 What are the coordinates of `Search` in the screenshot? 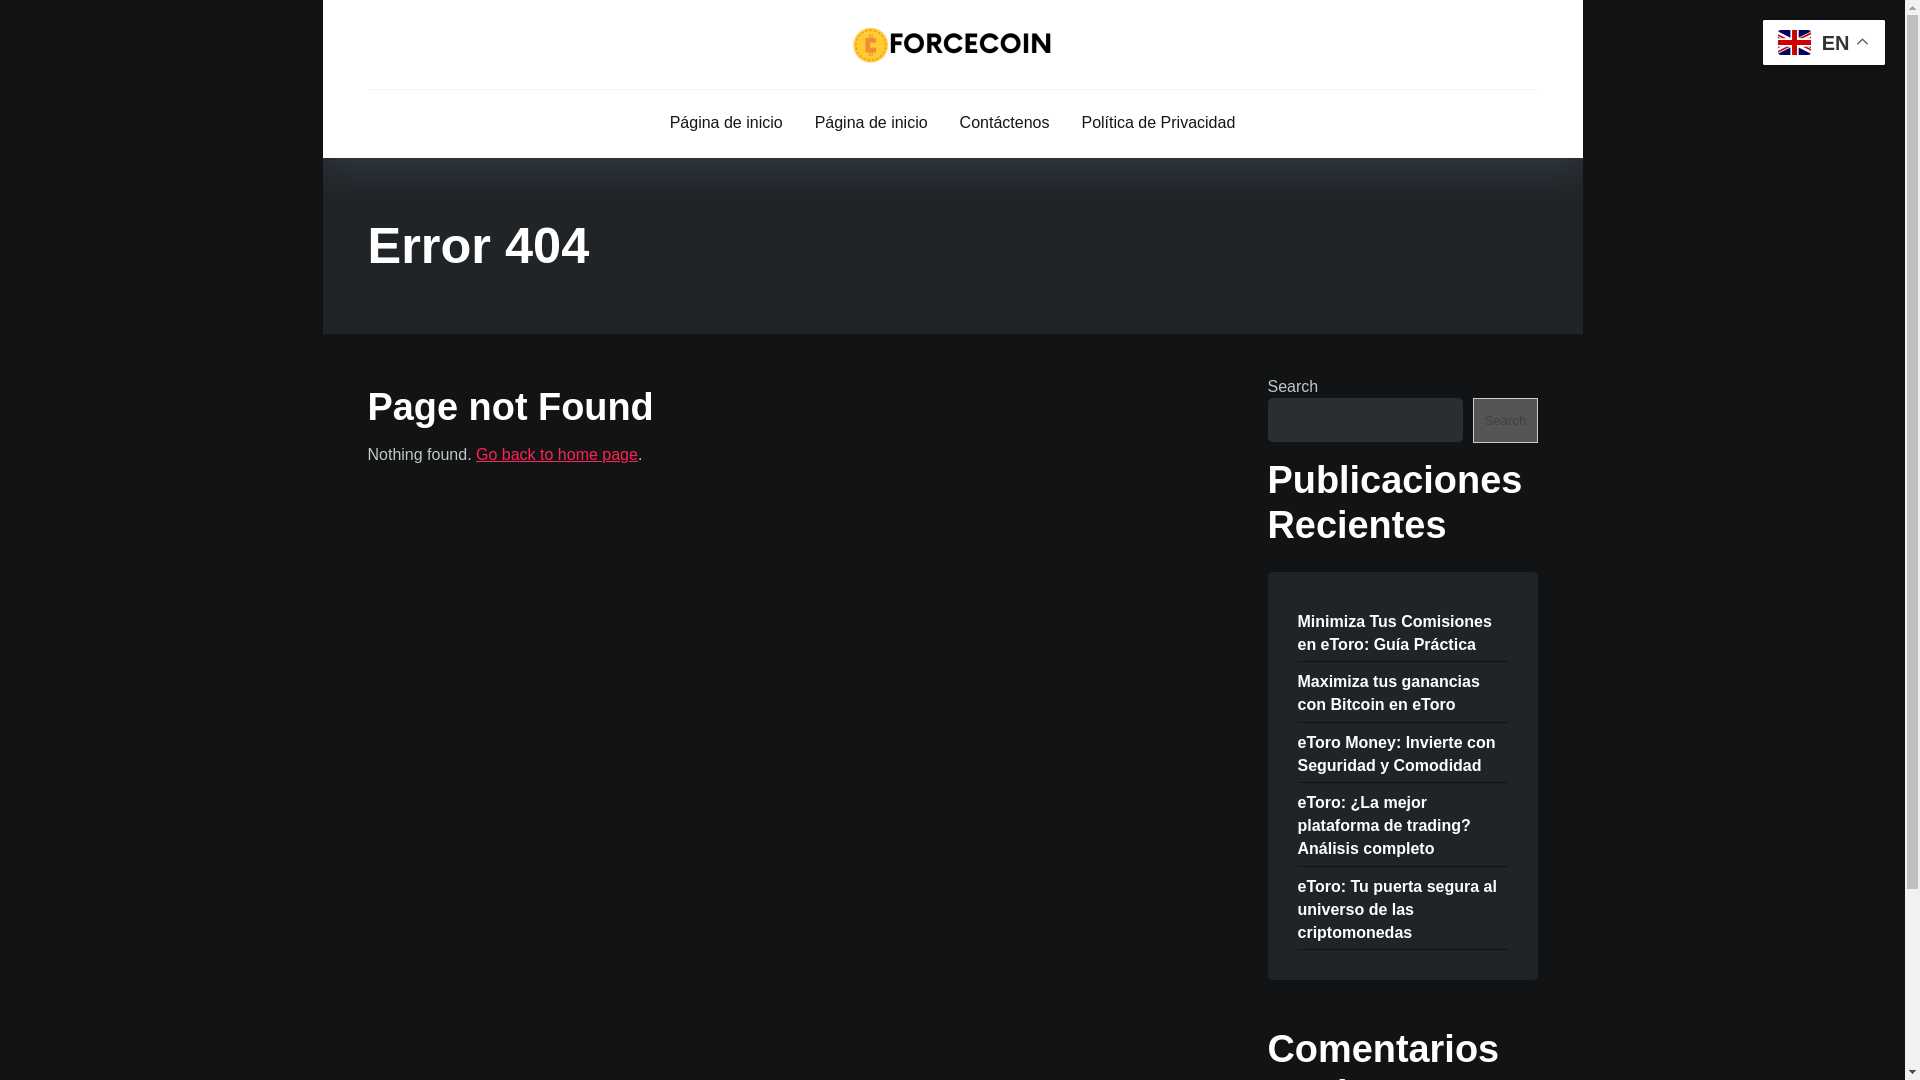 It's located at (1504, 420).